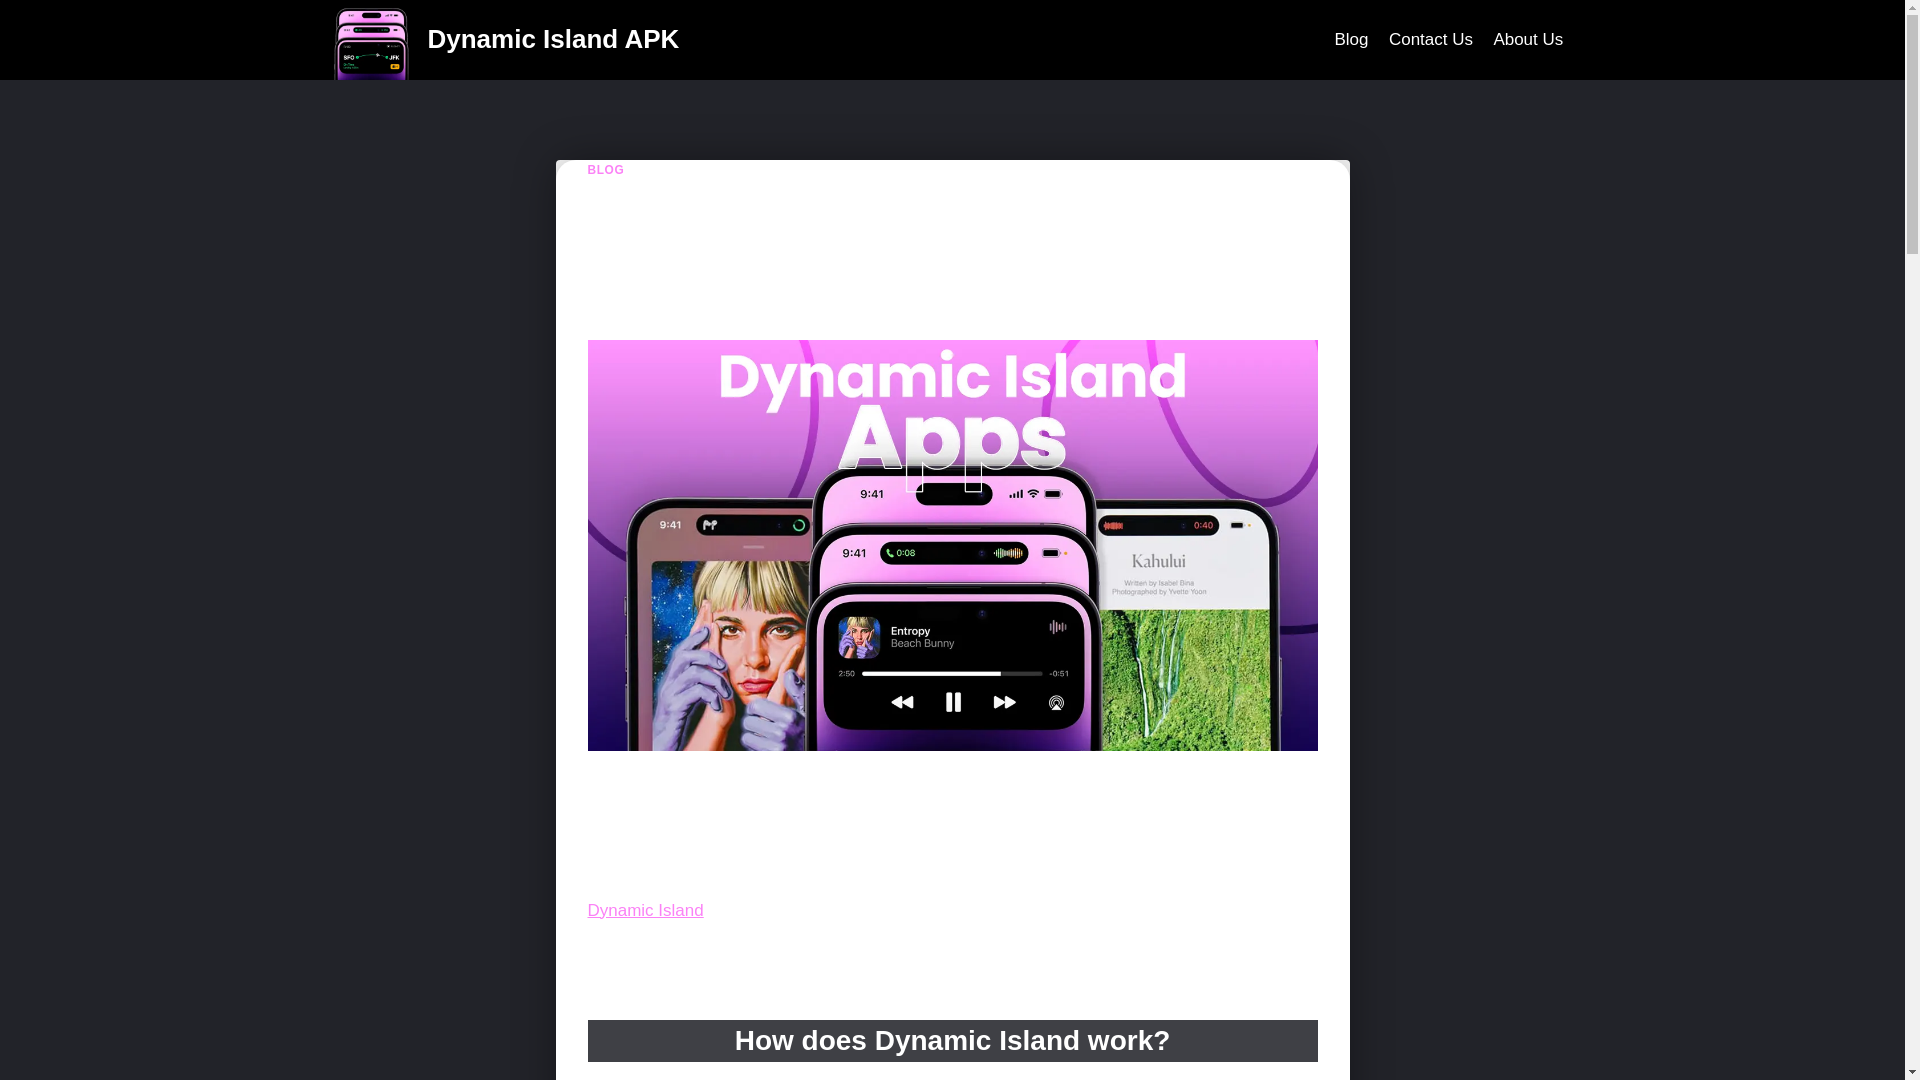  Describe the element at coordinates (646, 910) in the screenshot. I see `Dynamic Island` at that location.